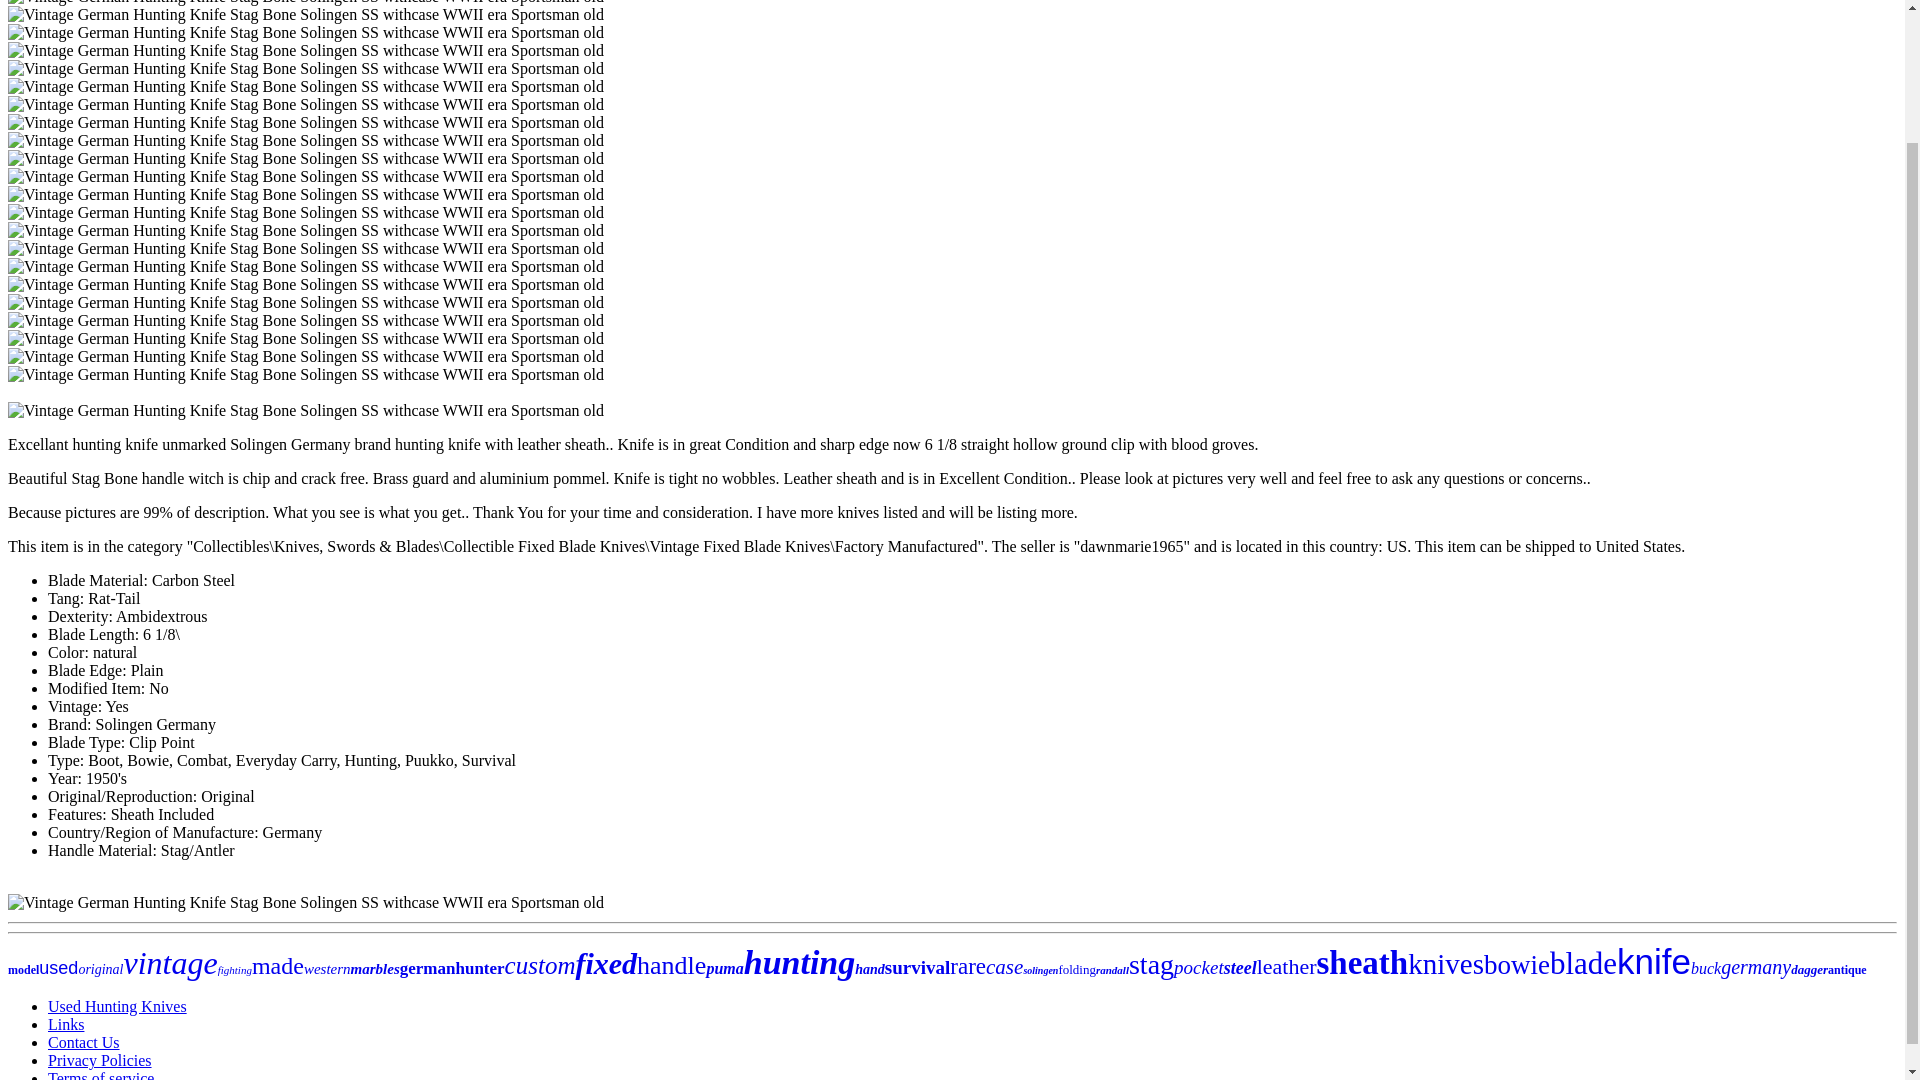  I want to click on rare, so click(968, 966).